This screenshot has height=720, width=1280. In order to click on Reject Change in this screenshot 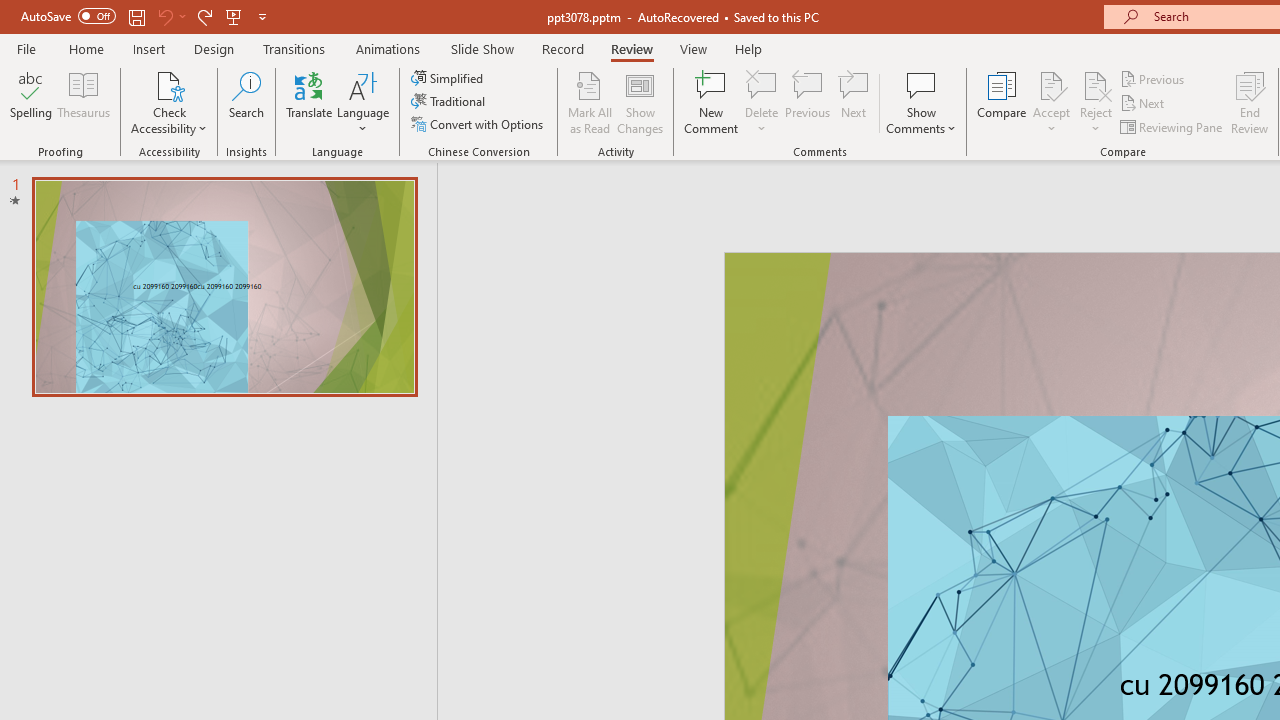, I will do `click(1096, 84)`.